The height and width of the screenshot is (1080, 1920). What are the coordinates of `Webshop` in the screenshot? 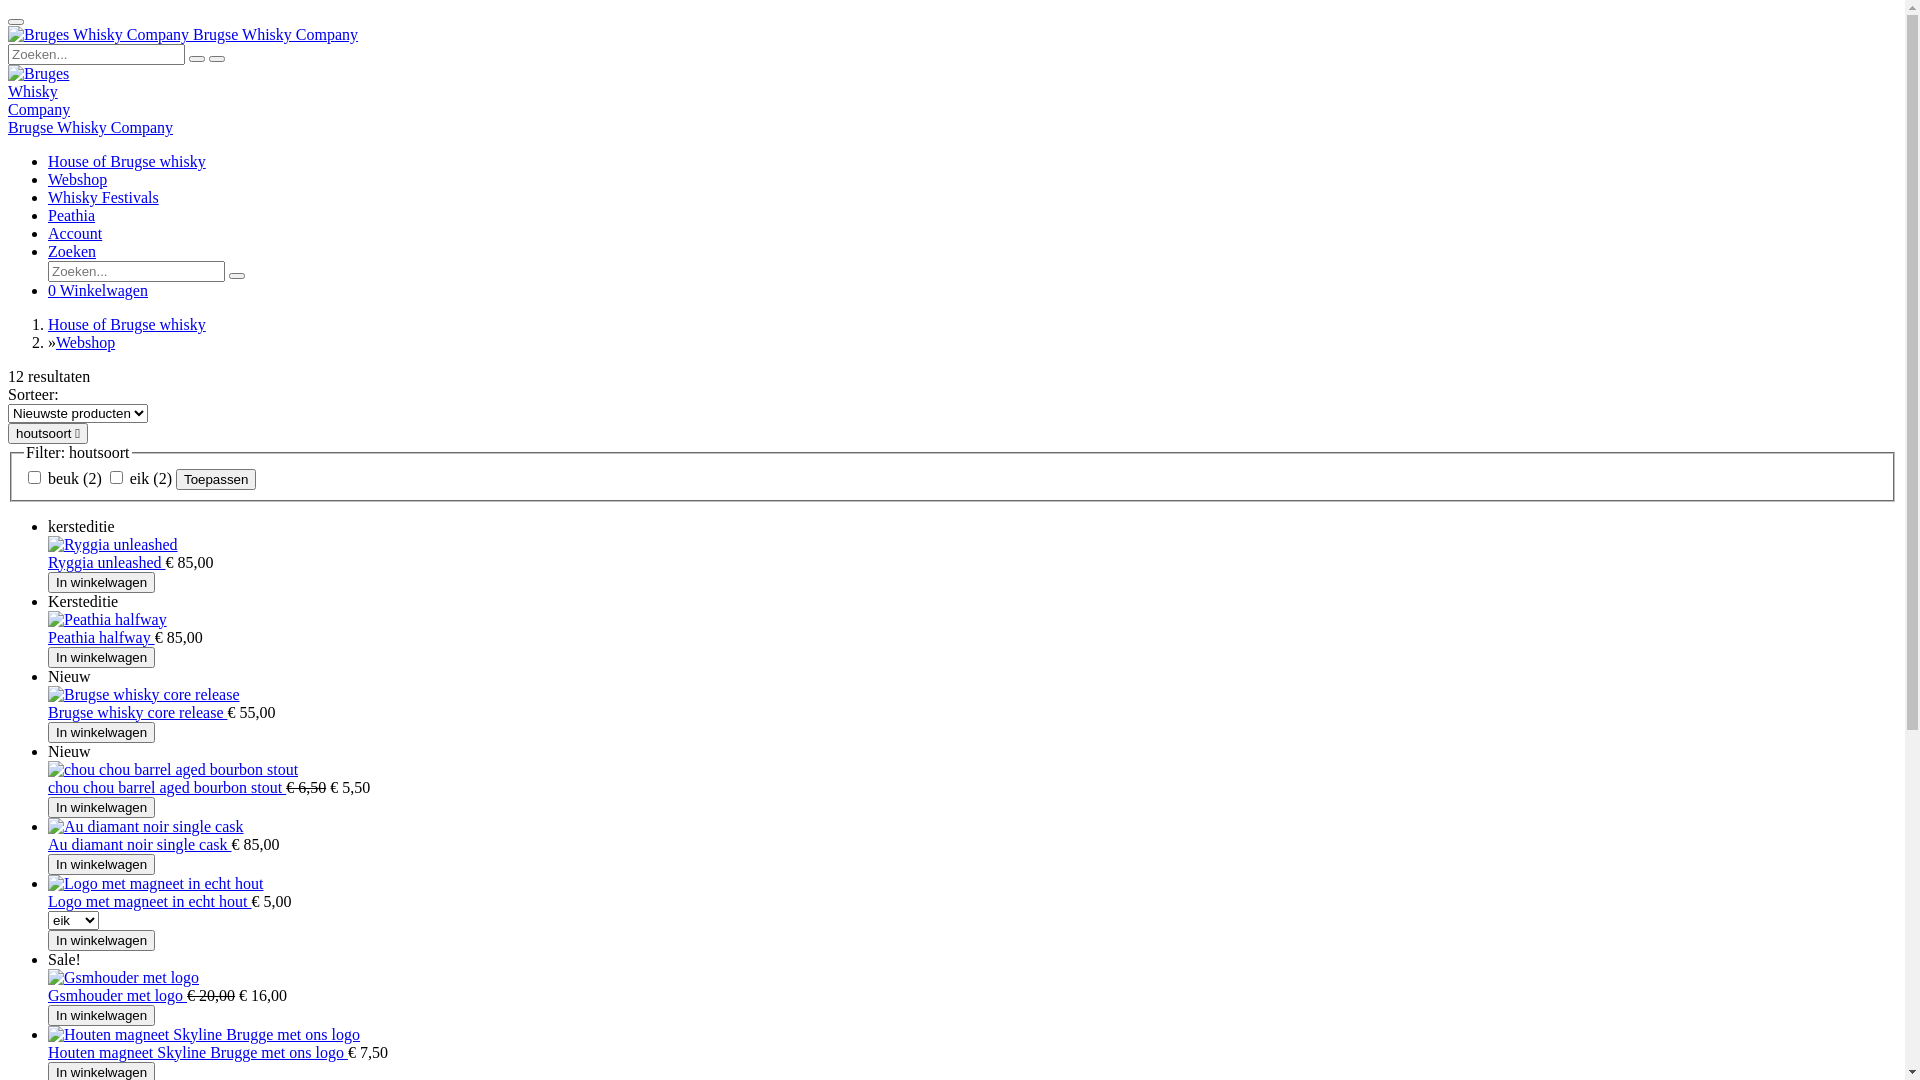 It's located at (86, 342).